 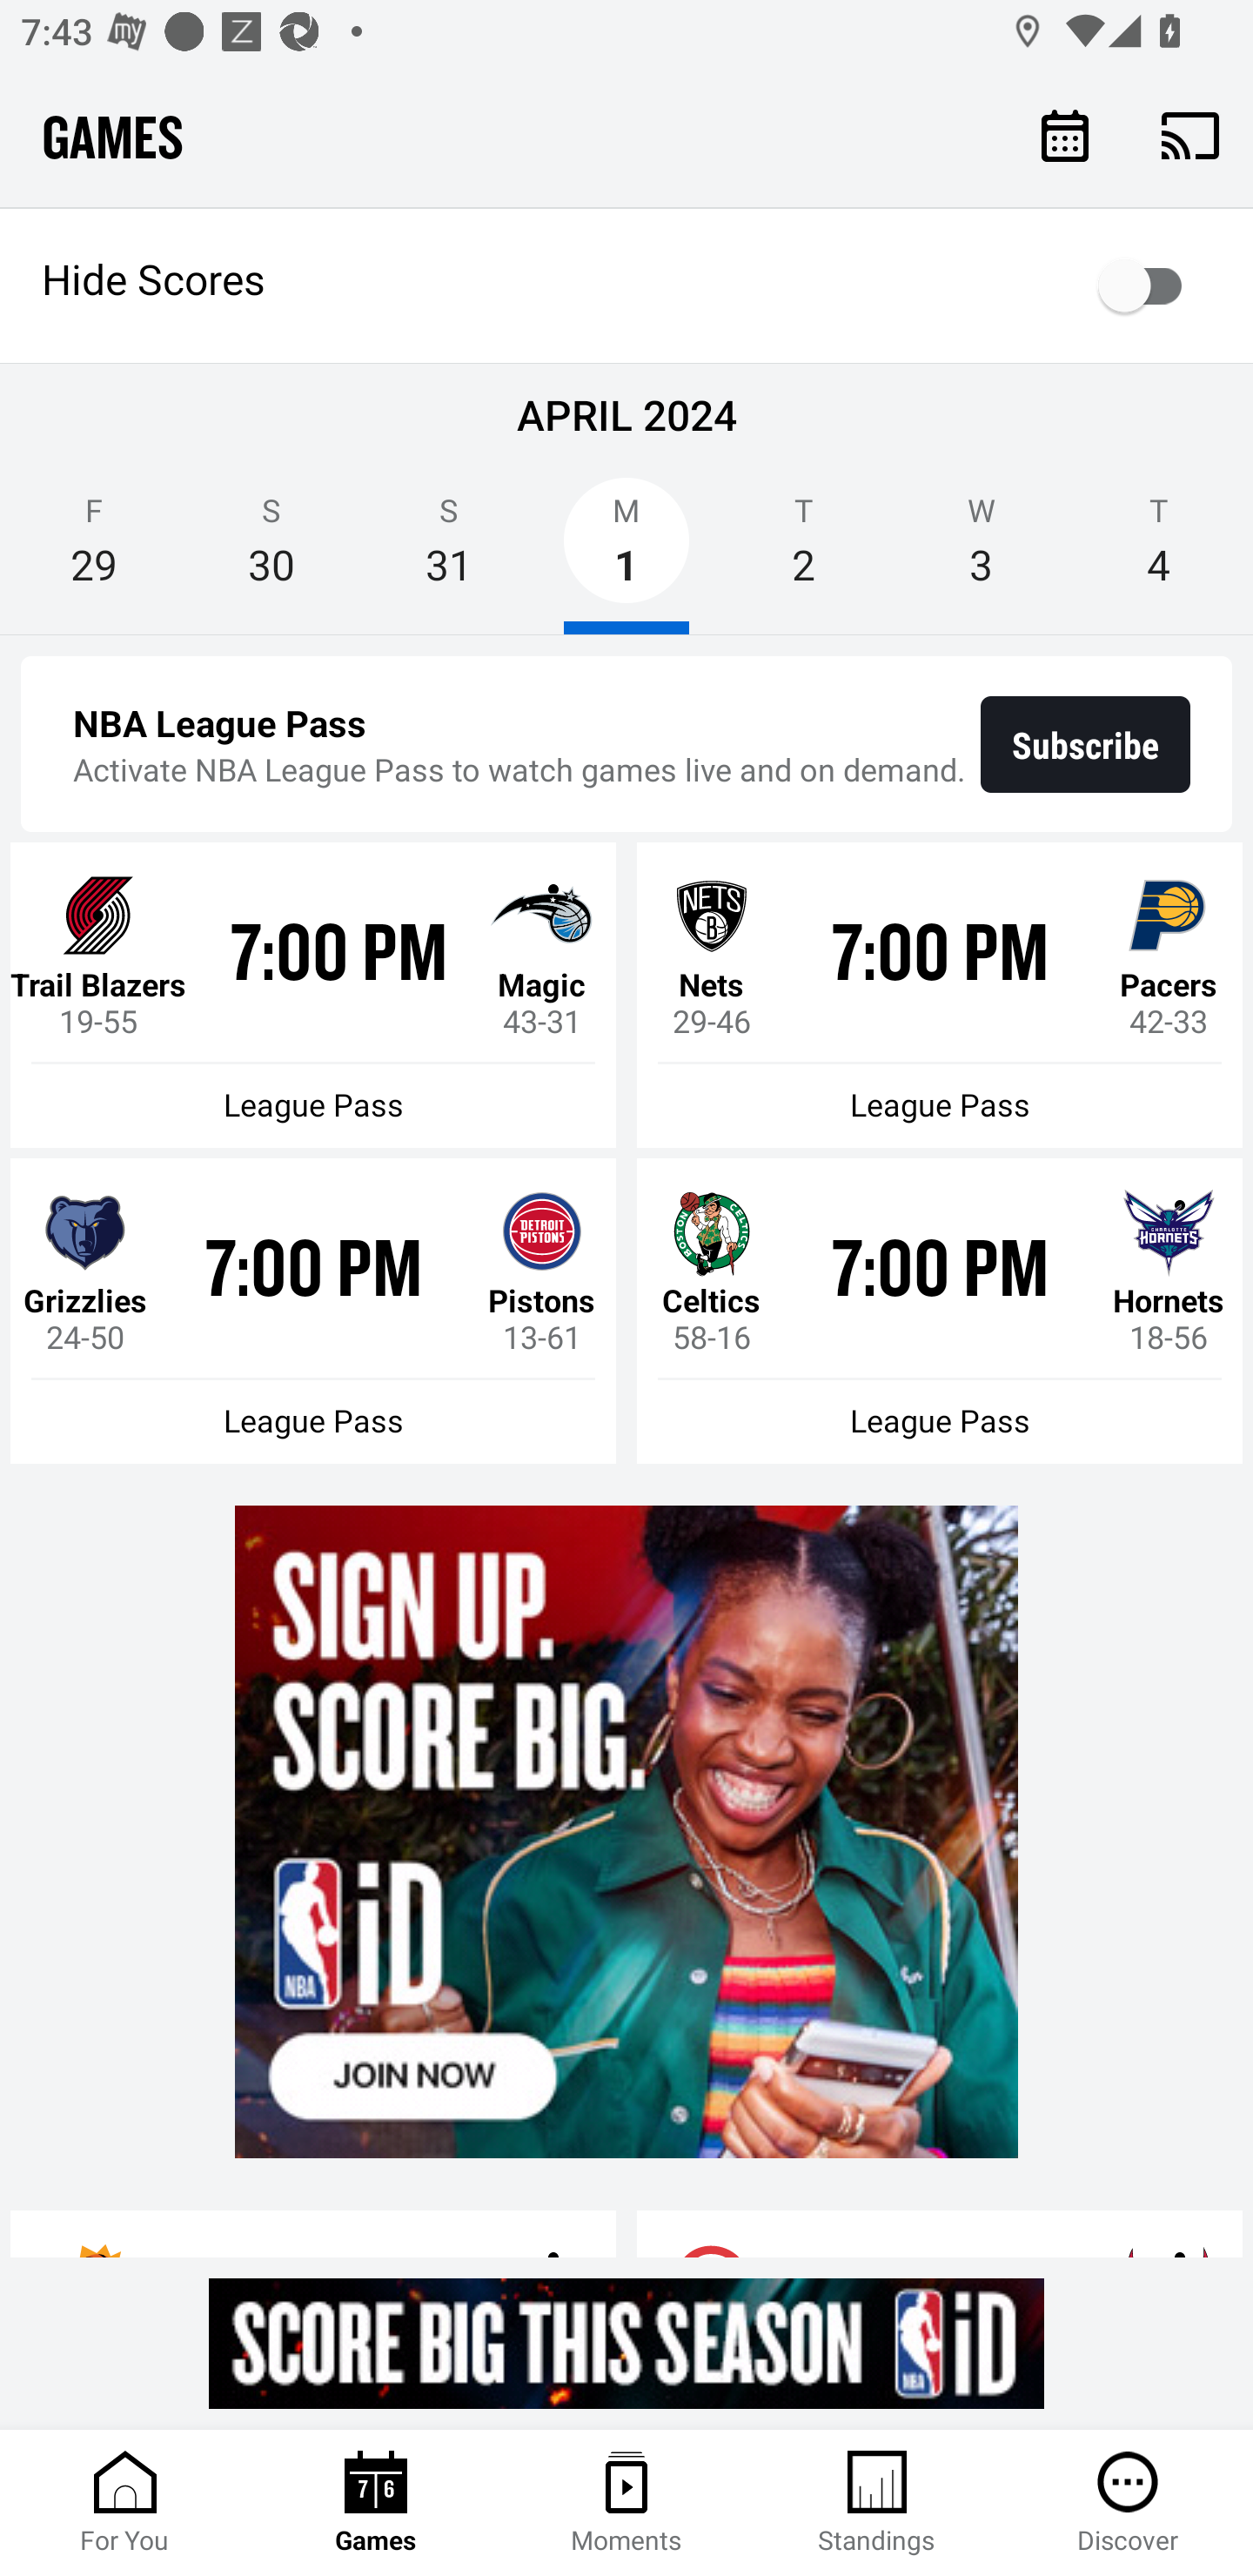 I want to click on W 3, so click(x=981, y=550).